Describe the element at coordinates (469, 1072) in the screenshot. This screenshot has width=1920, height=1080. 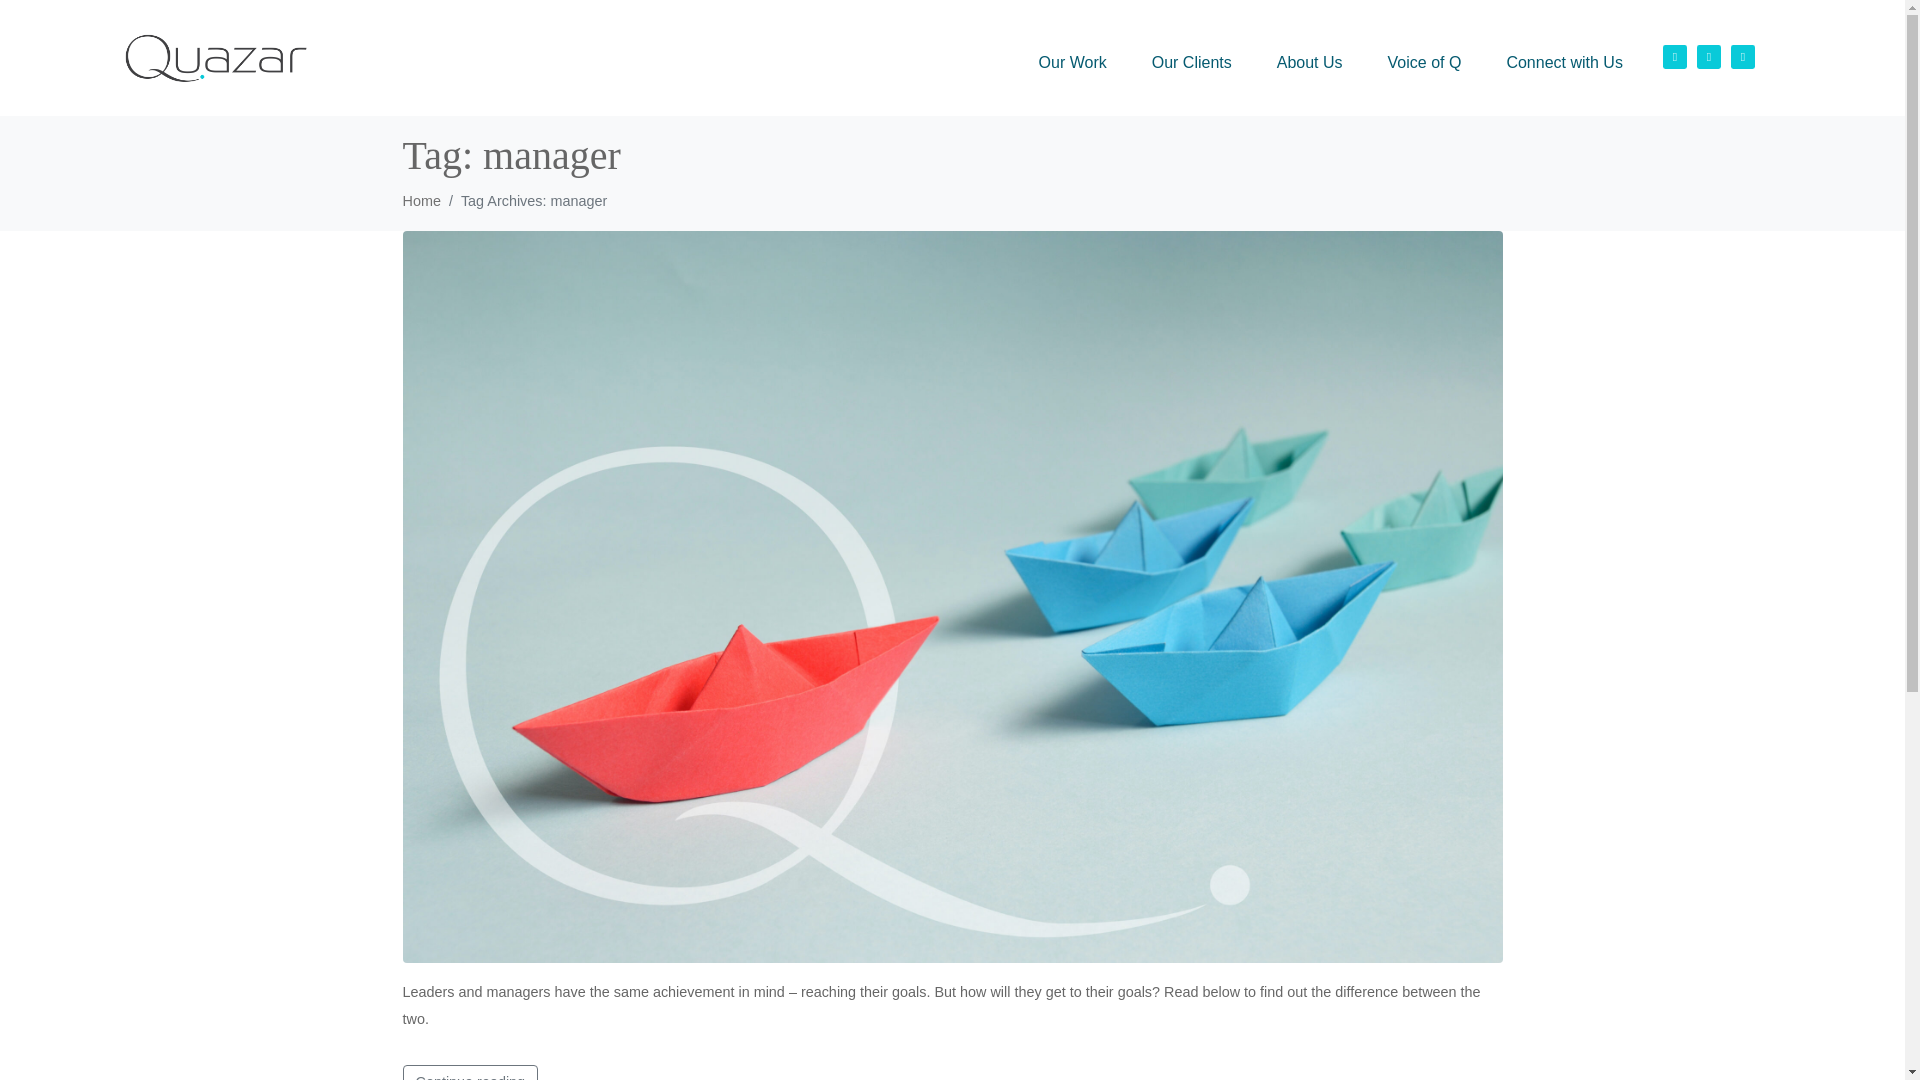
I see `Continue reading` at that location.